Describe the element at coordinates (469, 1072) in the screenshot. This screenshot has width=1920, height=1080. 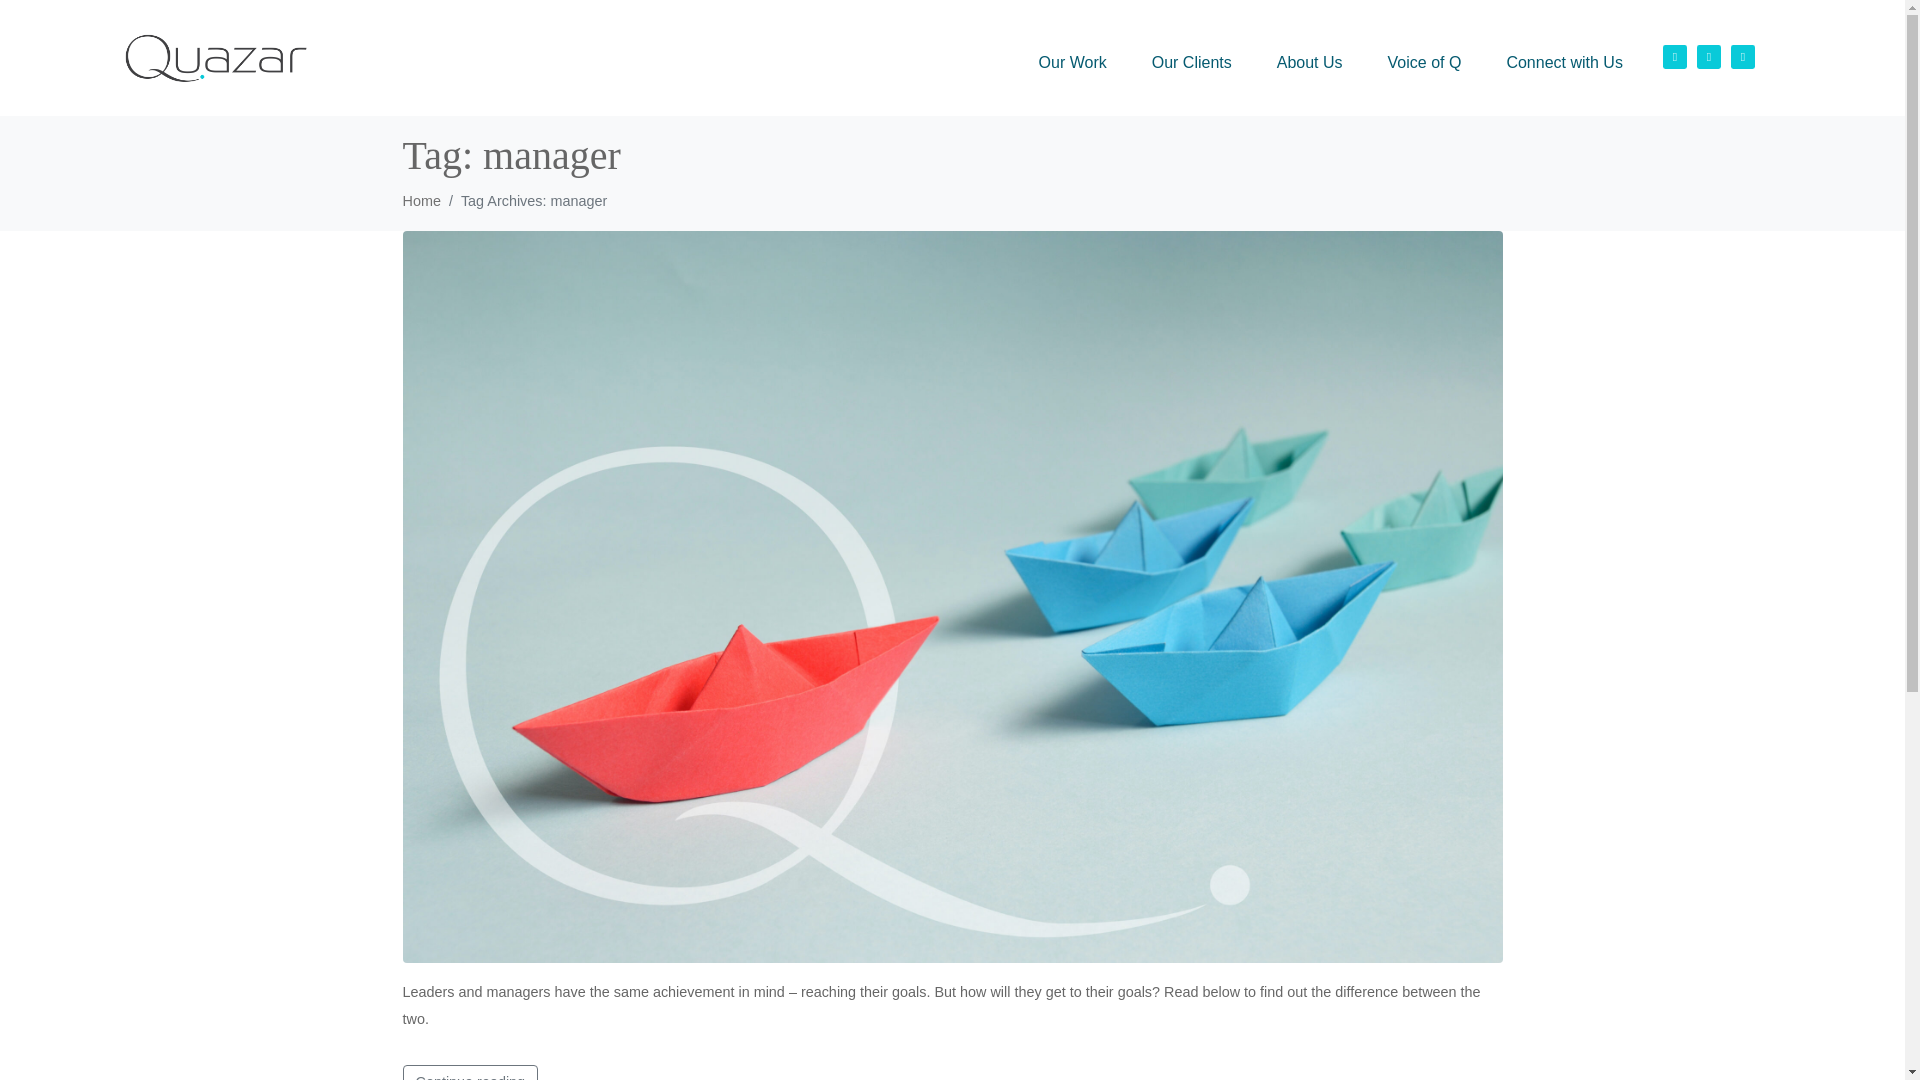
I see `Continue reading` at that location.